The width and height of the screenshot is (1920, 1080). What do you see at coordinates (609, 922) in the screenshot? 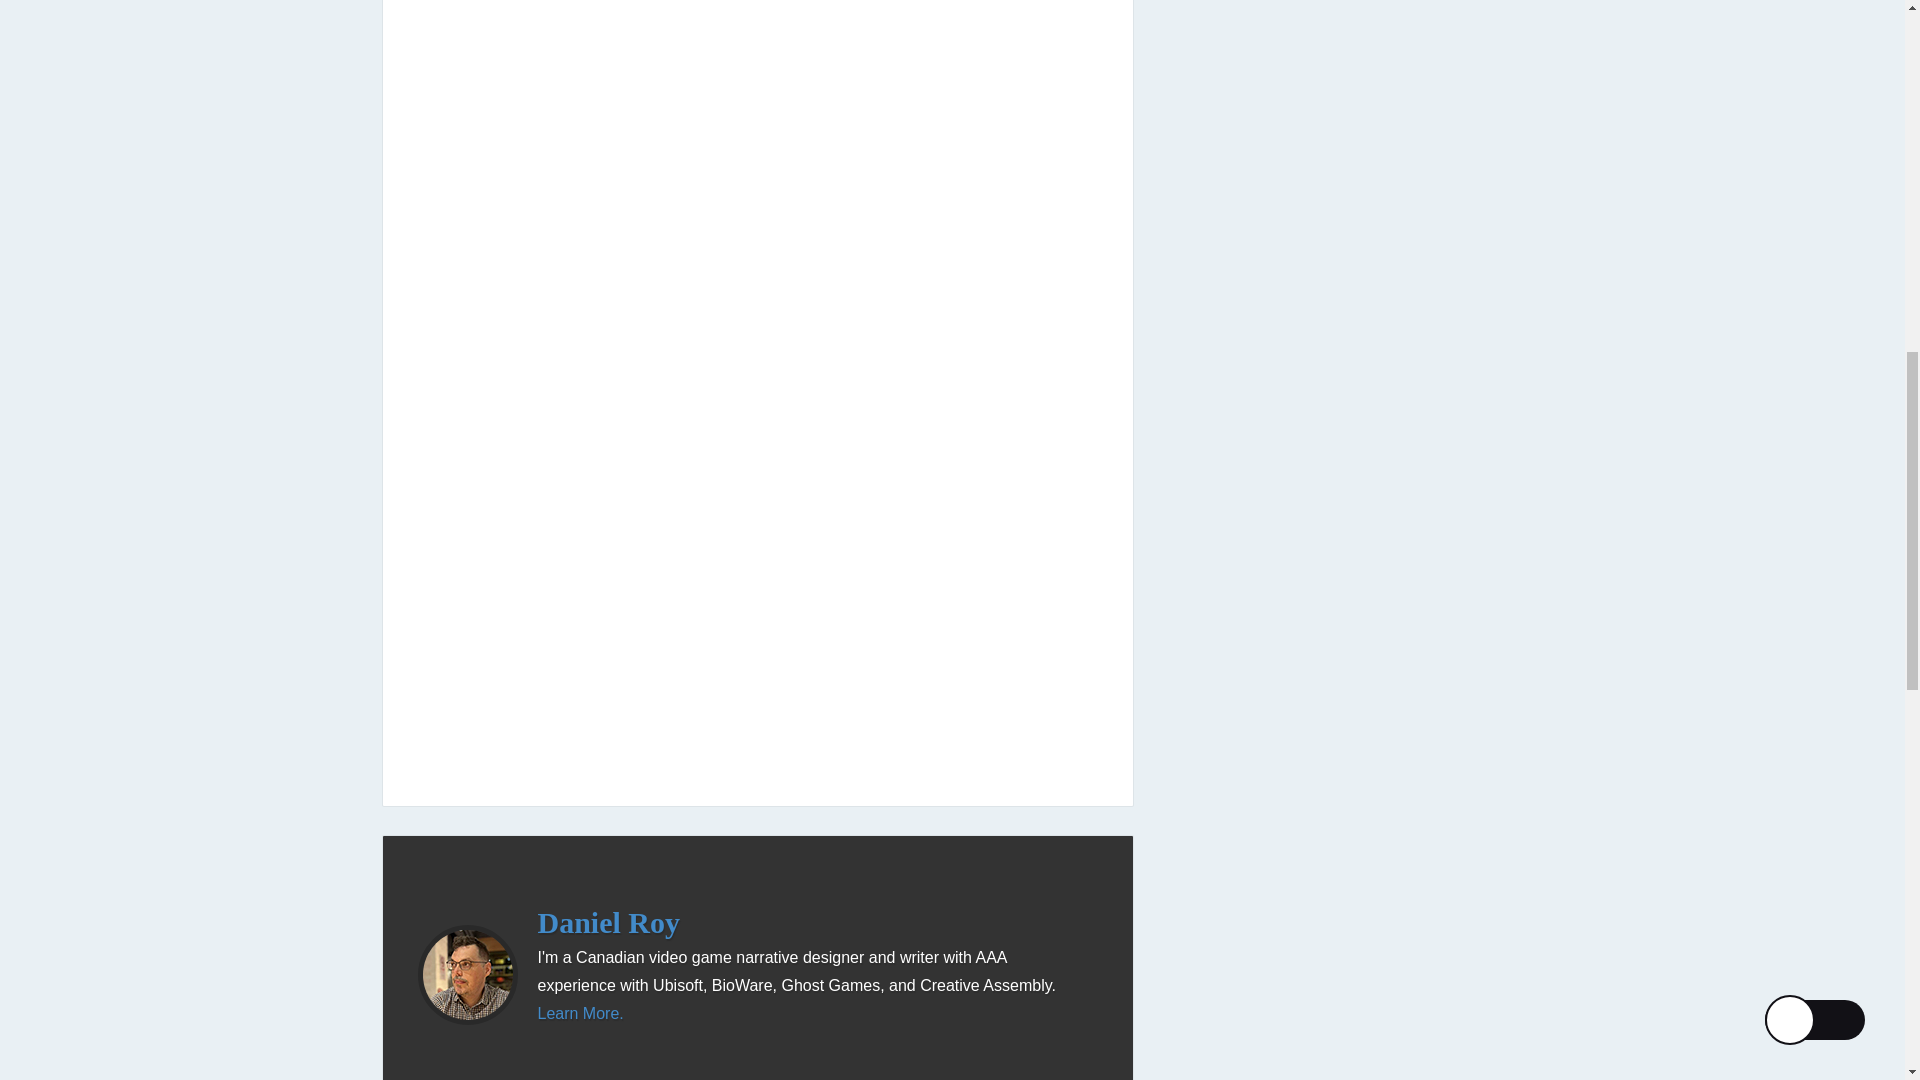
I see `Posts by Daniel Roy` at bounding box center [609, 922].